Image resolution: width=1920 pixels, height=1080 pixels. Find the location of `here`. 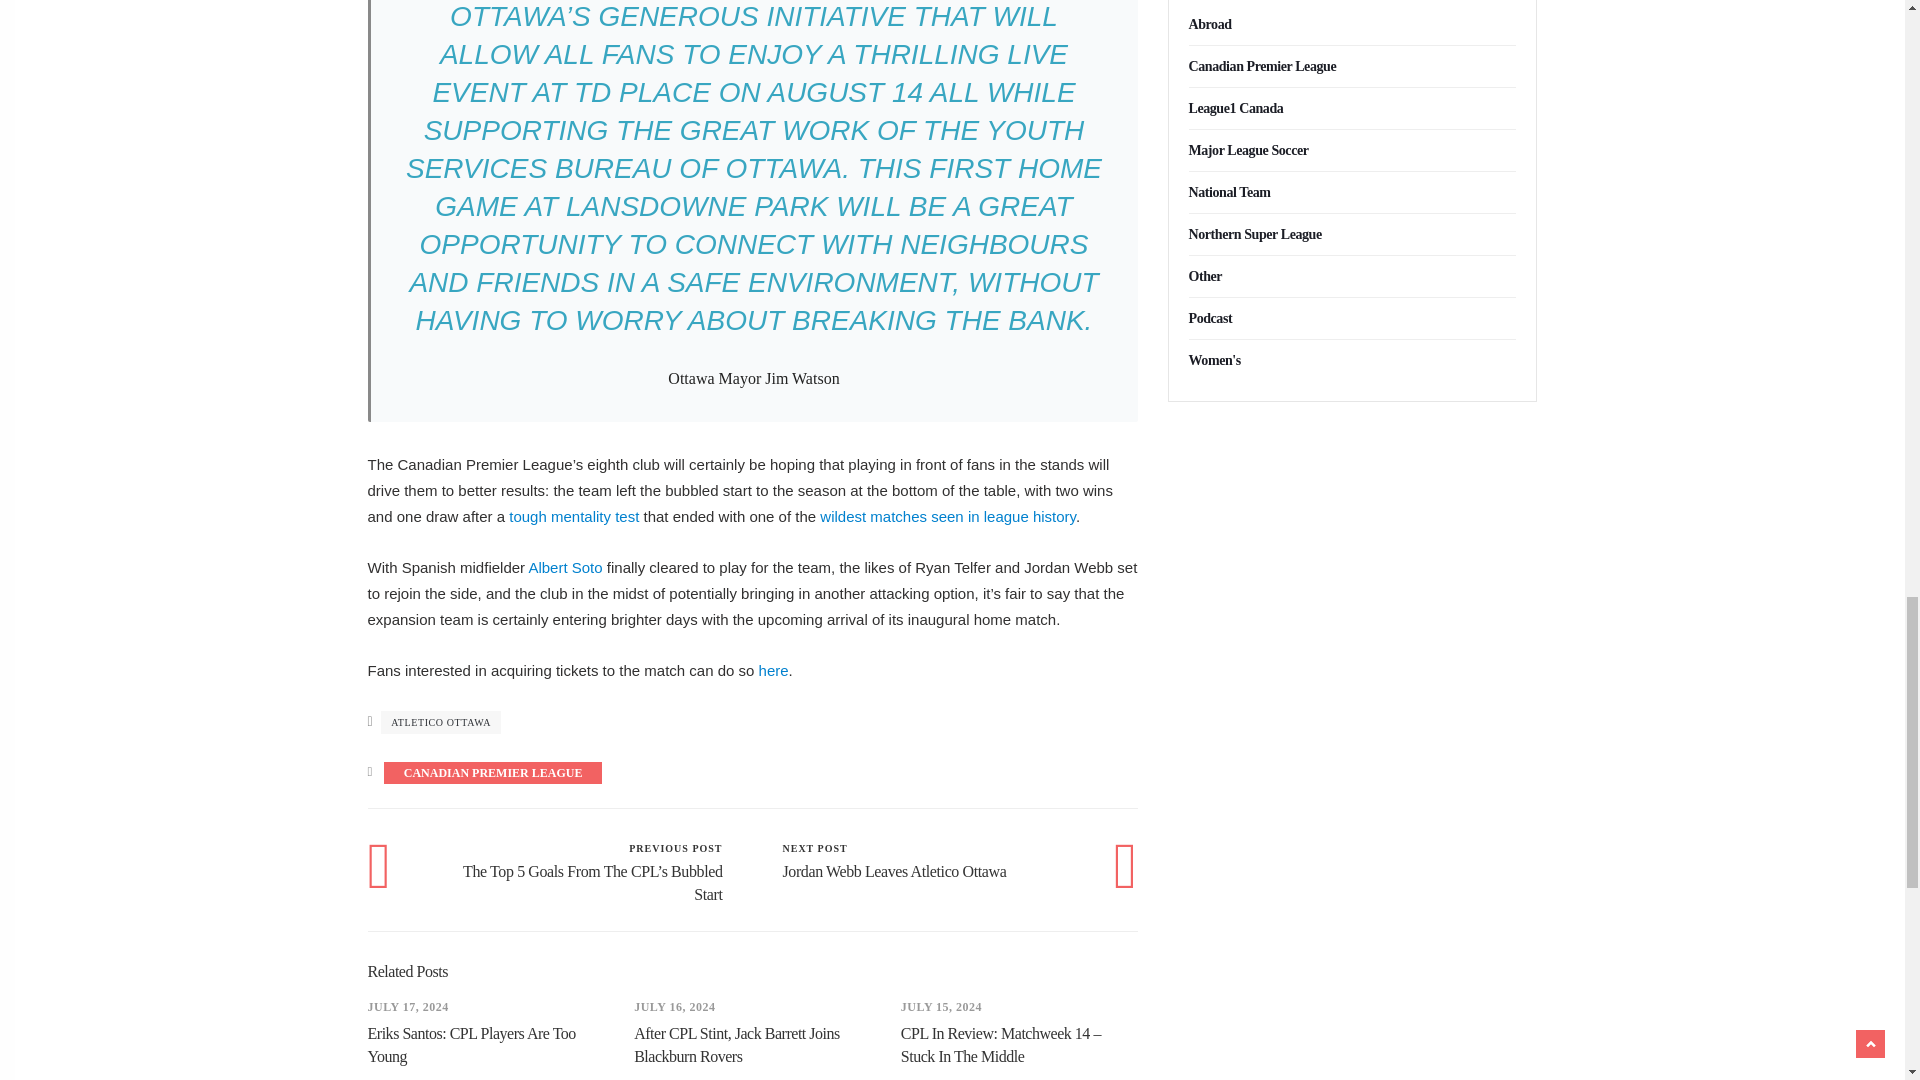

here is located at coordinates (916, 861).